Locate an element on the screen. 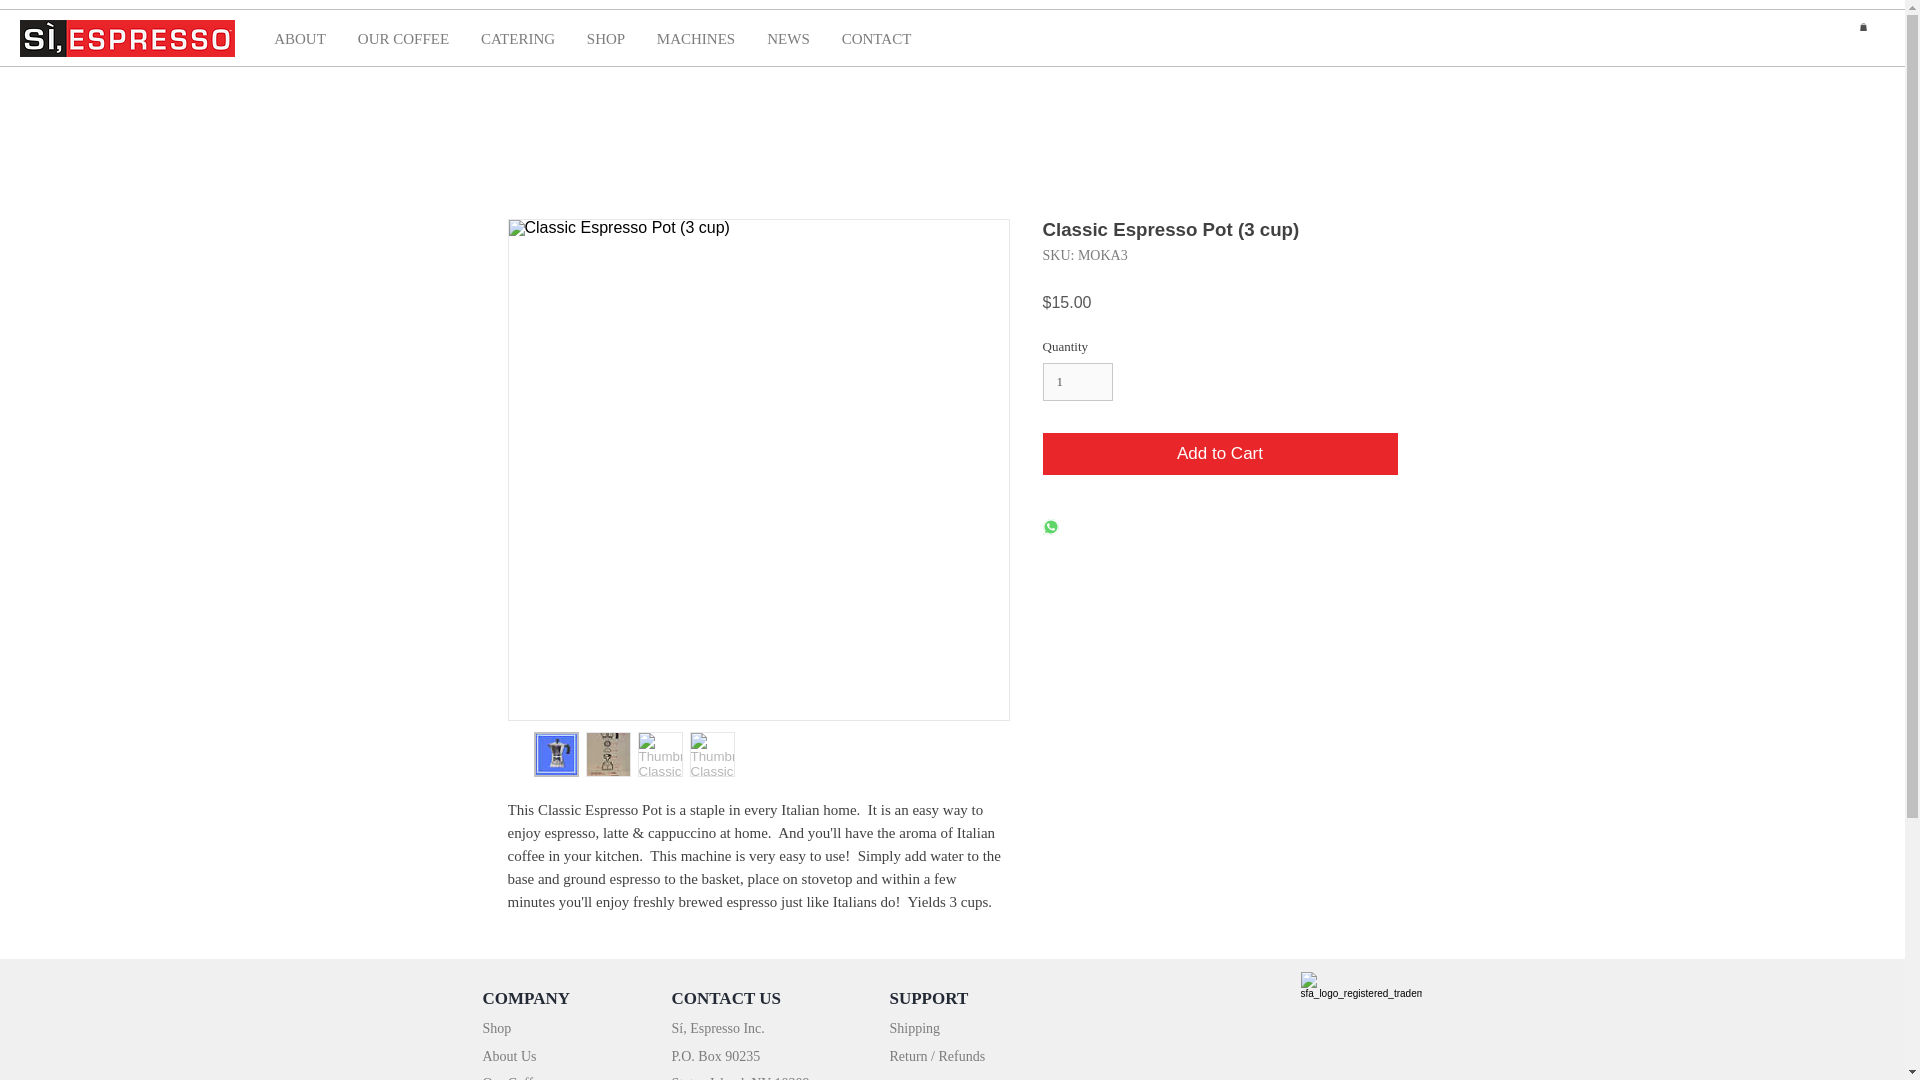  OUR COFFEE is located at coordinates (402, 38).